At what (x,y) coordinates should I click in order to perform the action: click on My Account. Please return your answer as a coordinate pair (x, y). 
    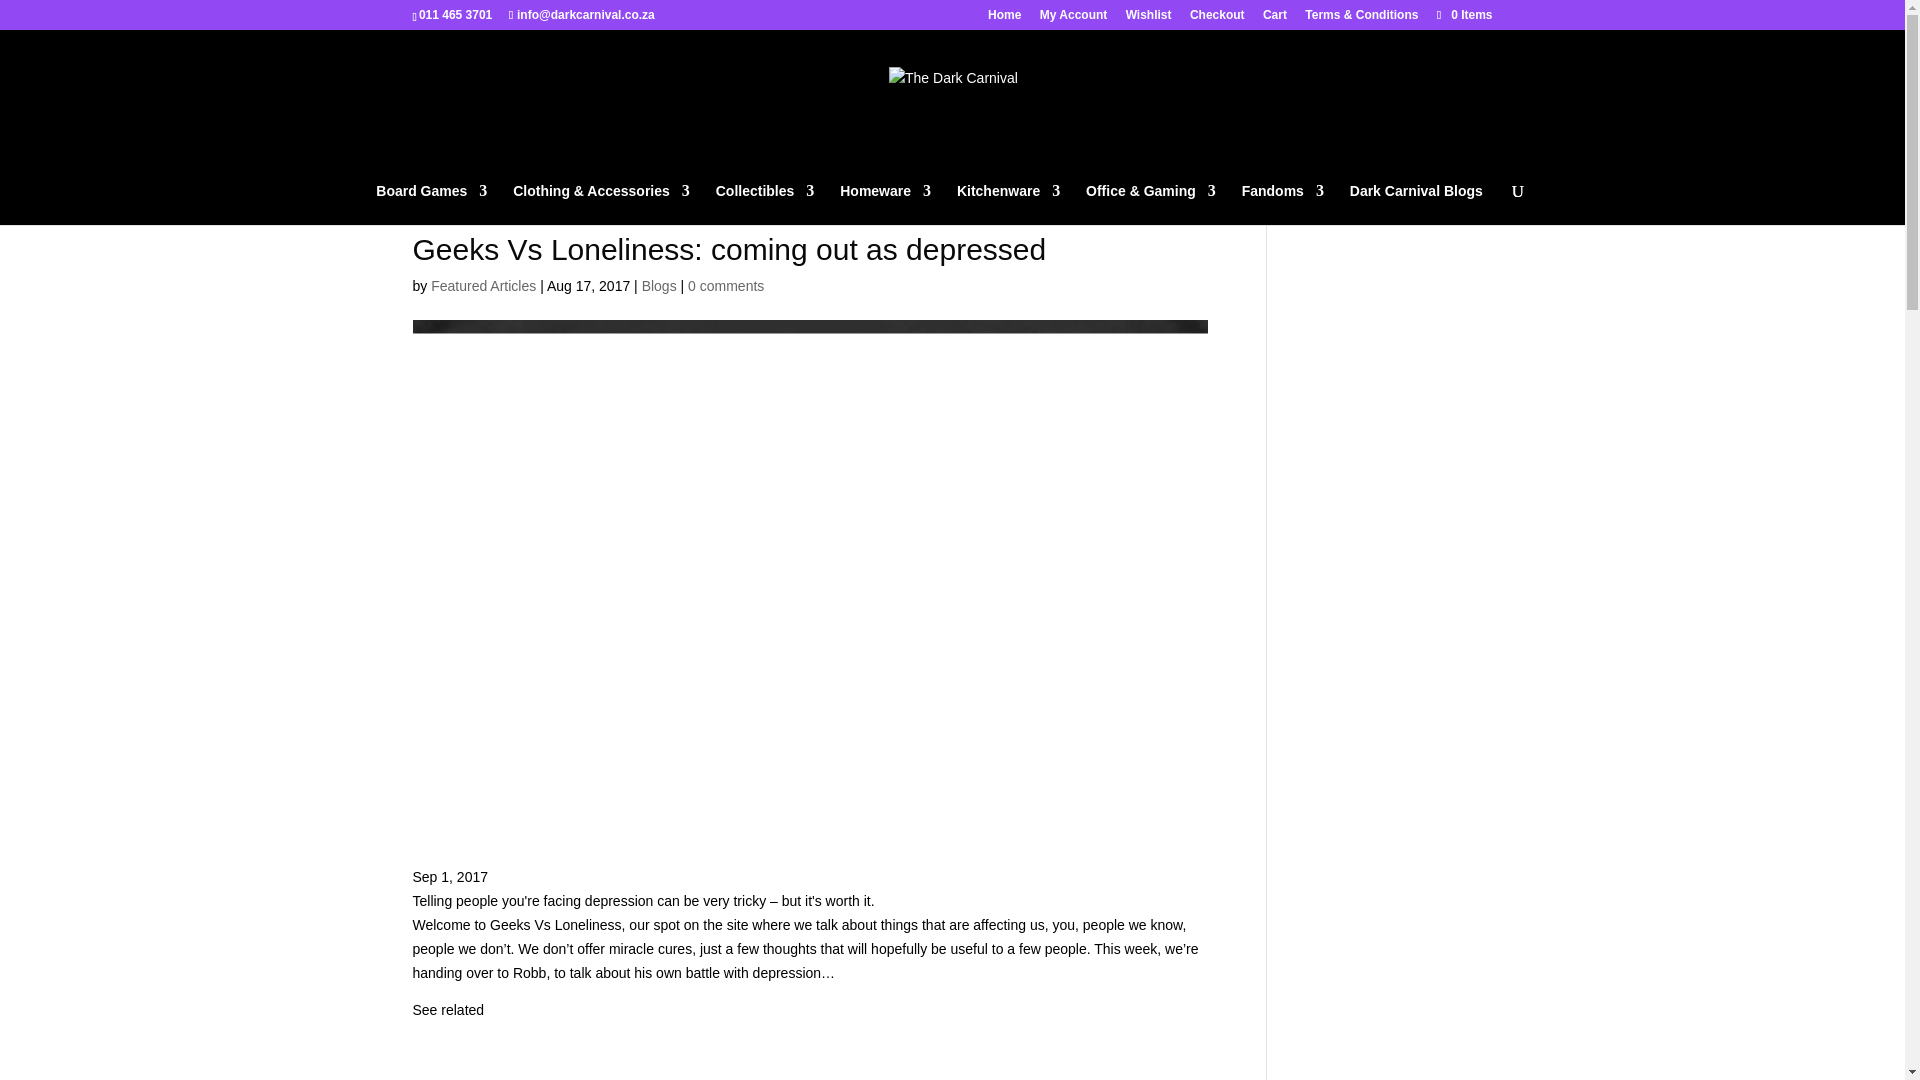
    Looking at the image, I should click on (1074, 19).